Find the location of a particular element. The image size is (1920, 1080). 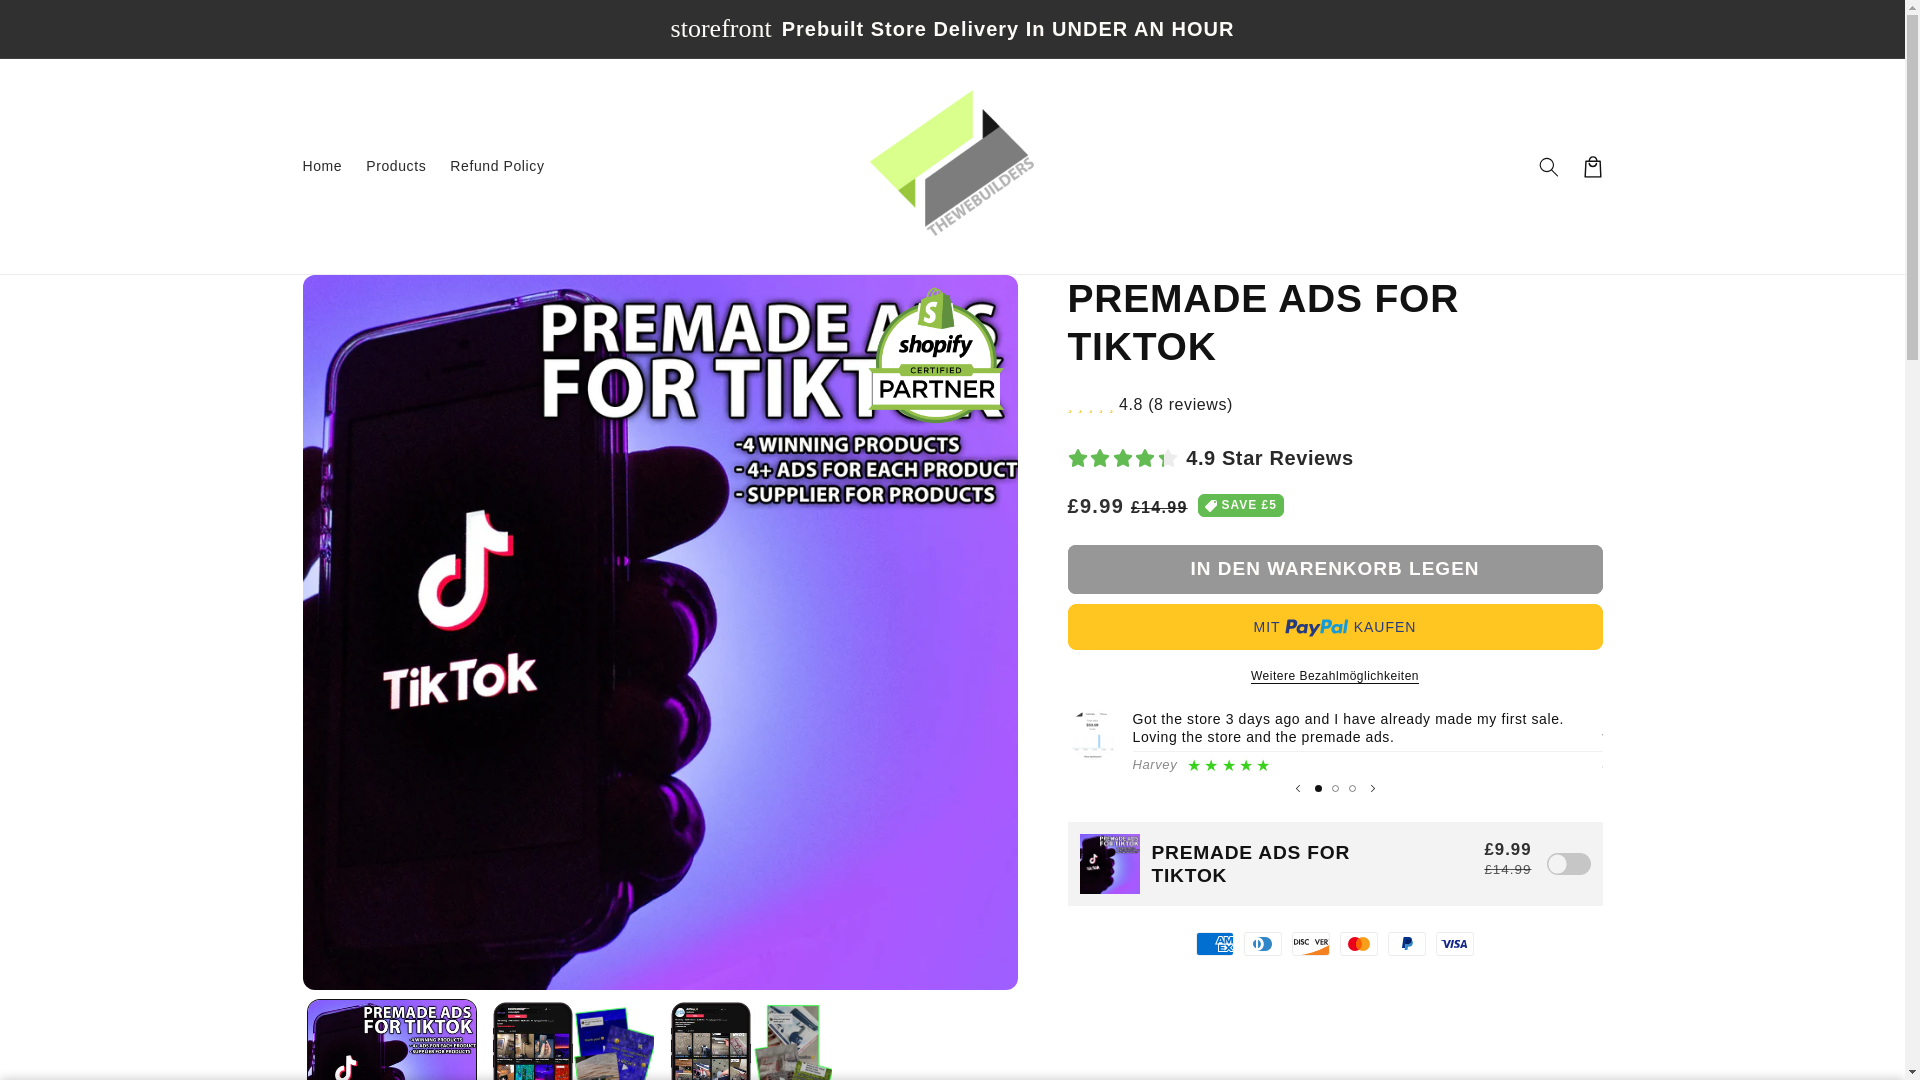

IN DEN WARENKORB LEGEN is located at coordinates (1335, 570).